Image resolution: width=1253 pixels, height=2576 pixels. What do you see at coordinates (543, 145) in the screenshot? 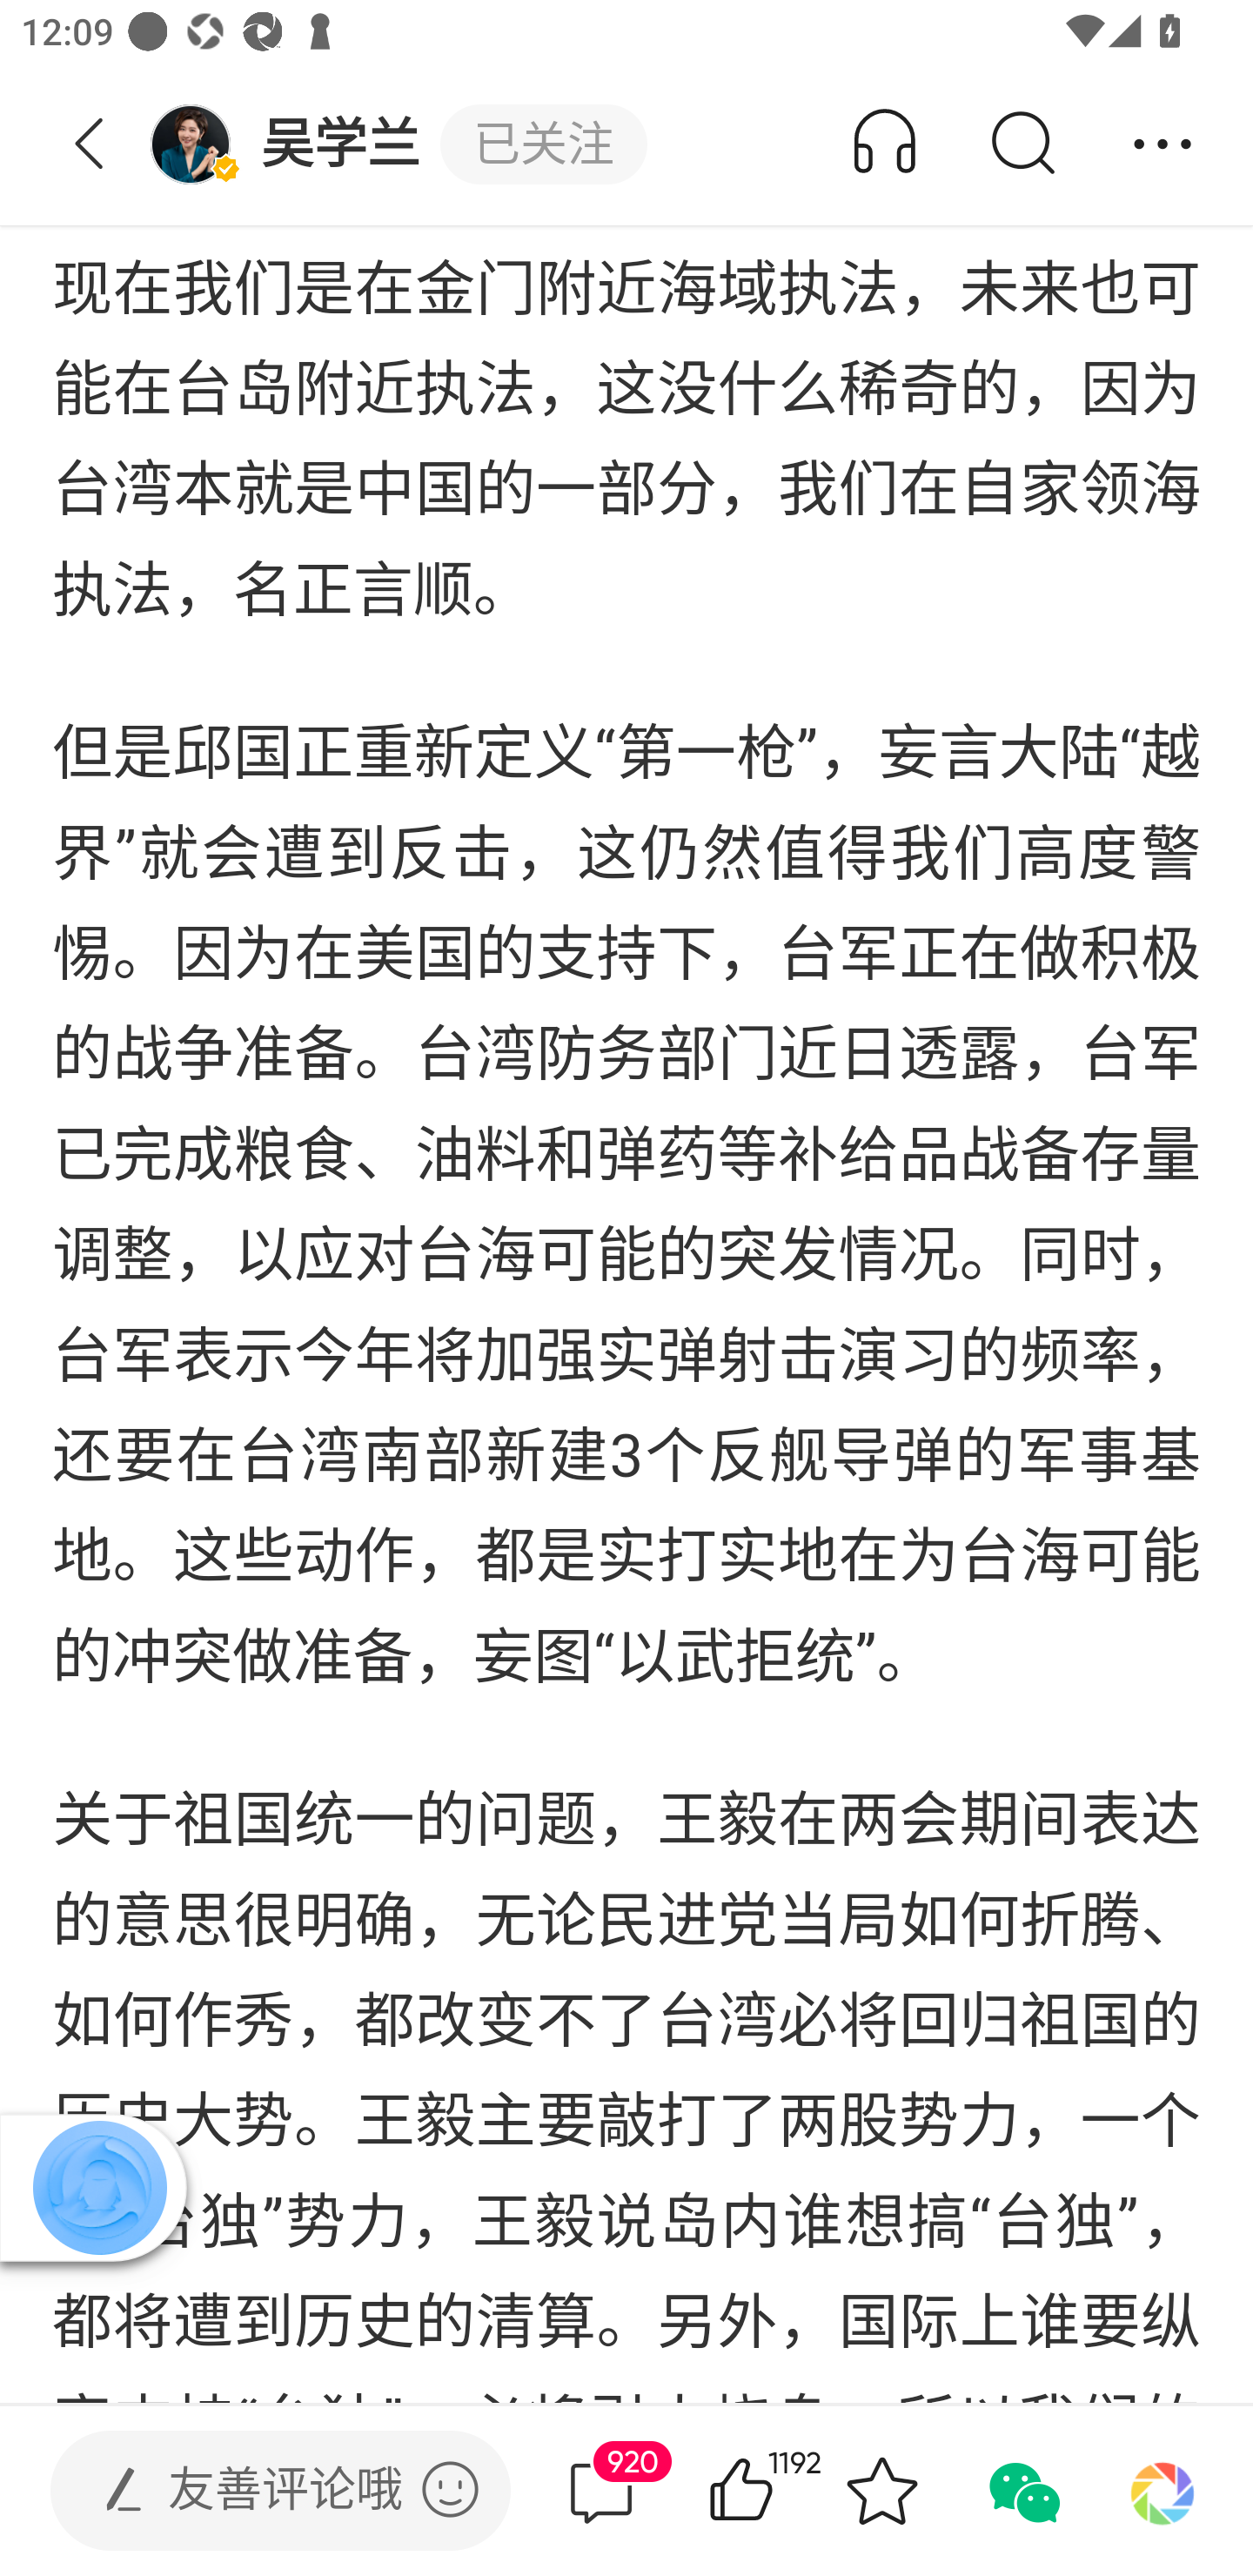
I see `已关注` at bounding box center [543, 145].